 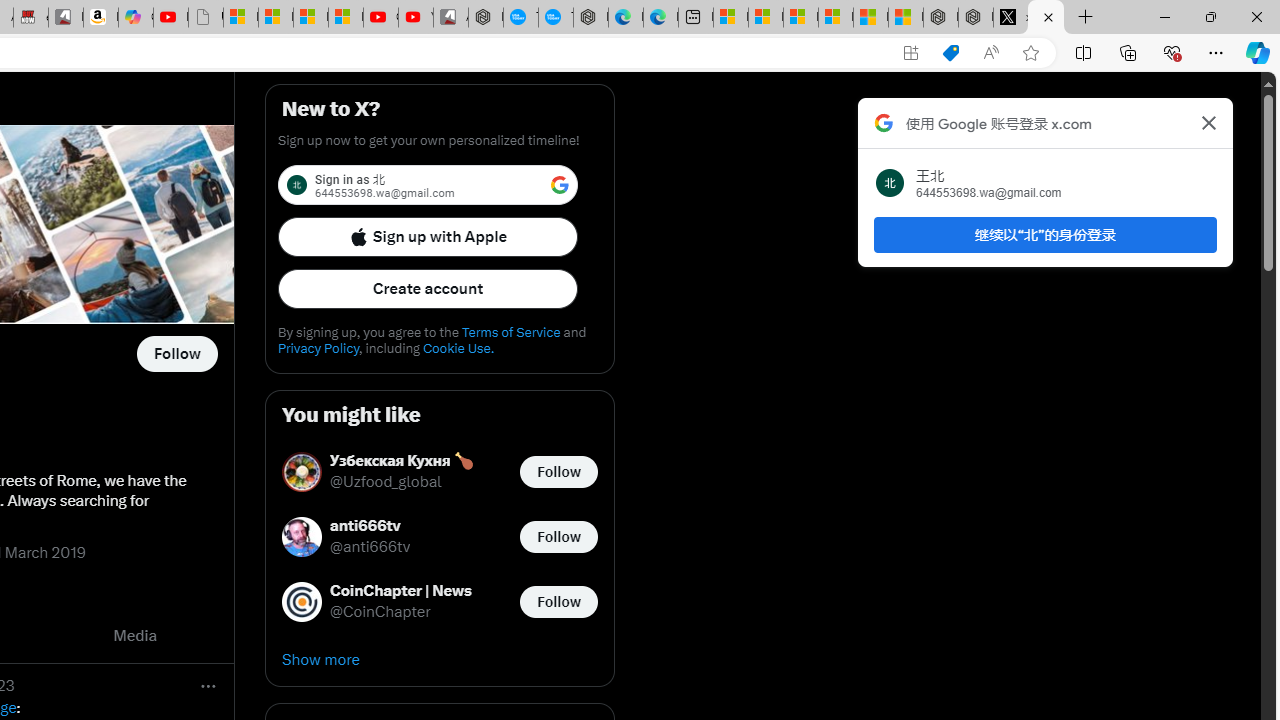 I want to click on x.com/NordaceOfficial, so click(x=1010, y=18).